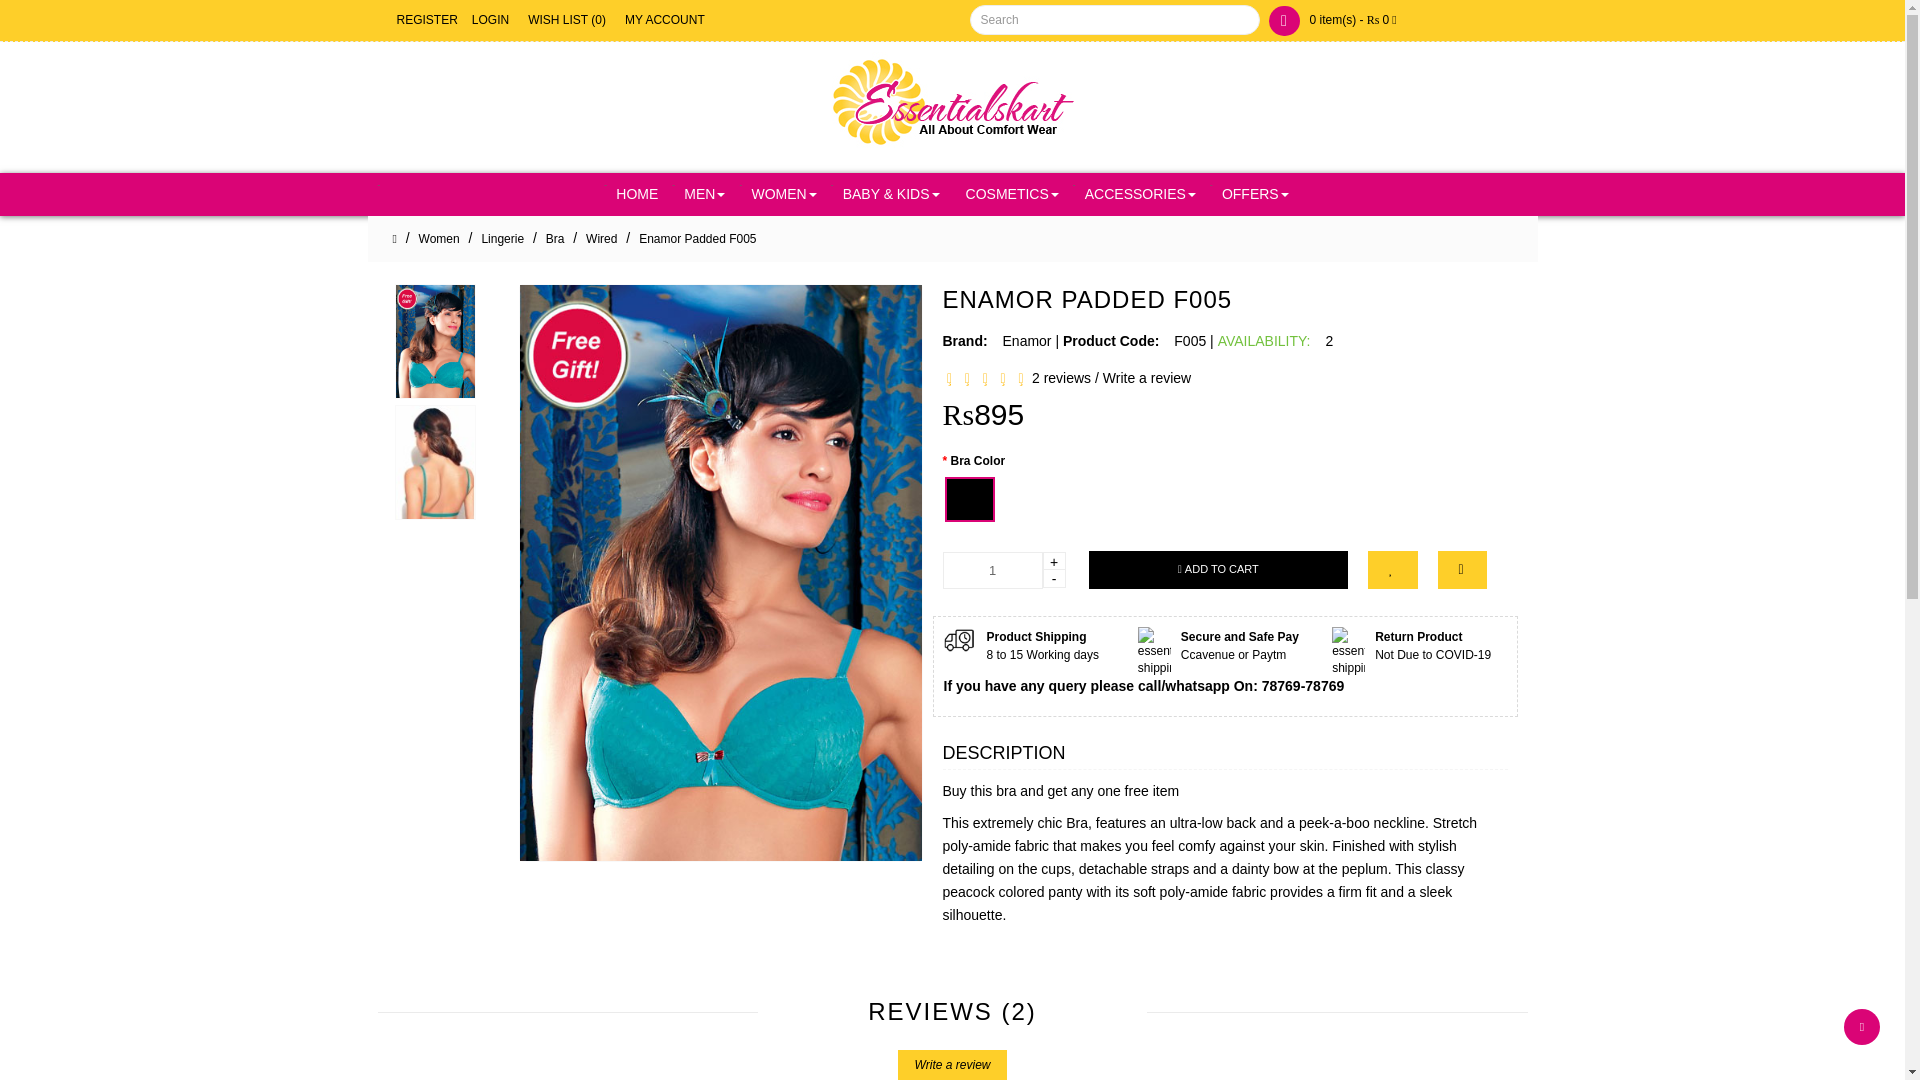  Describe the element at coordinates (490, 20) in the screenshot. I see `LOGIN` at that location.